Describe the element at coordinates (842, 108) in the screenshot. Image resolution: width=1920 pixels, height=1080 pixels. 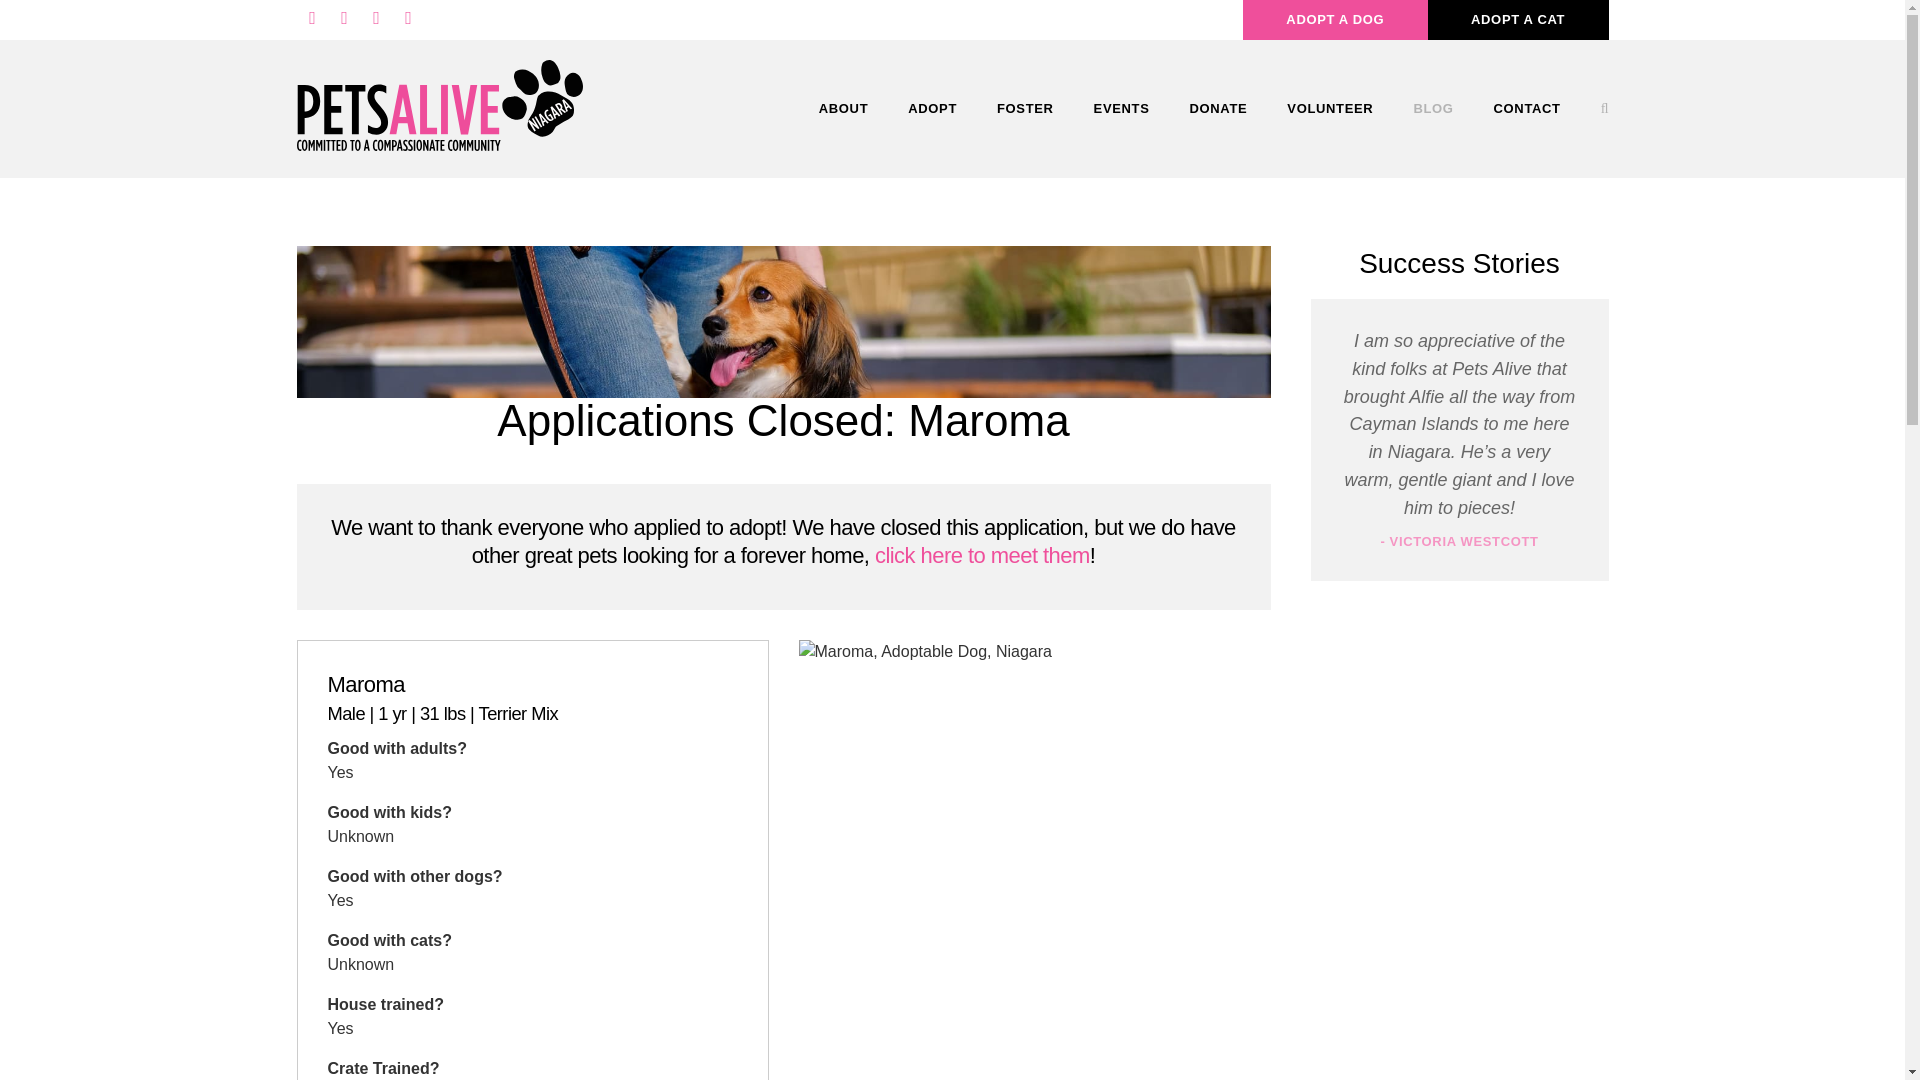
I see `About Pets Alive Niagara` at that location.